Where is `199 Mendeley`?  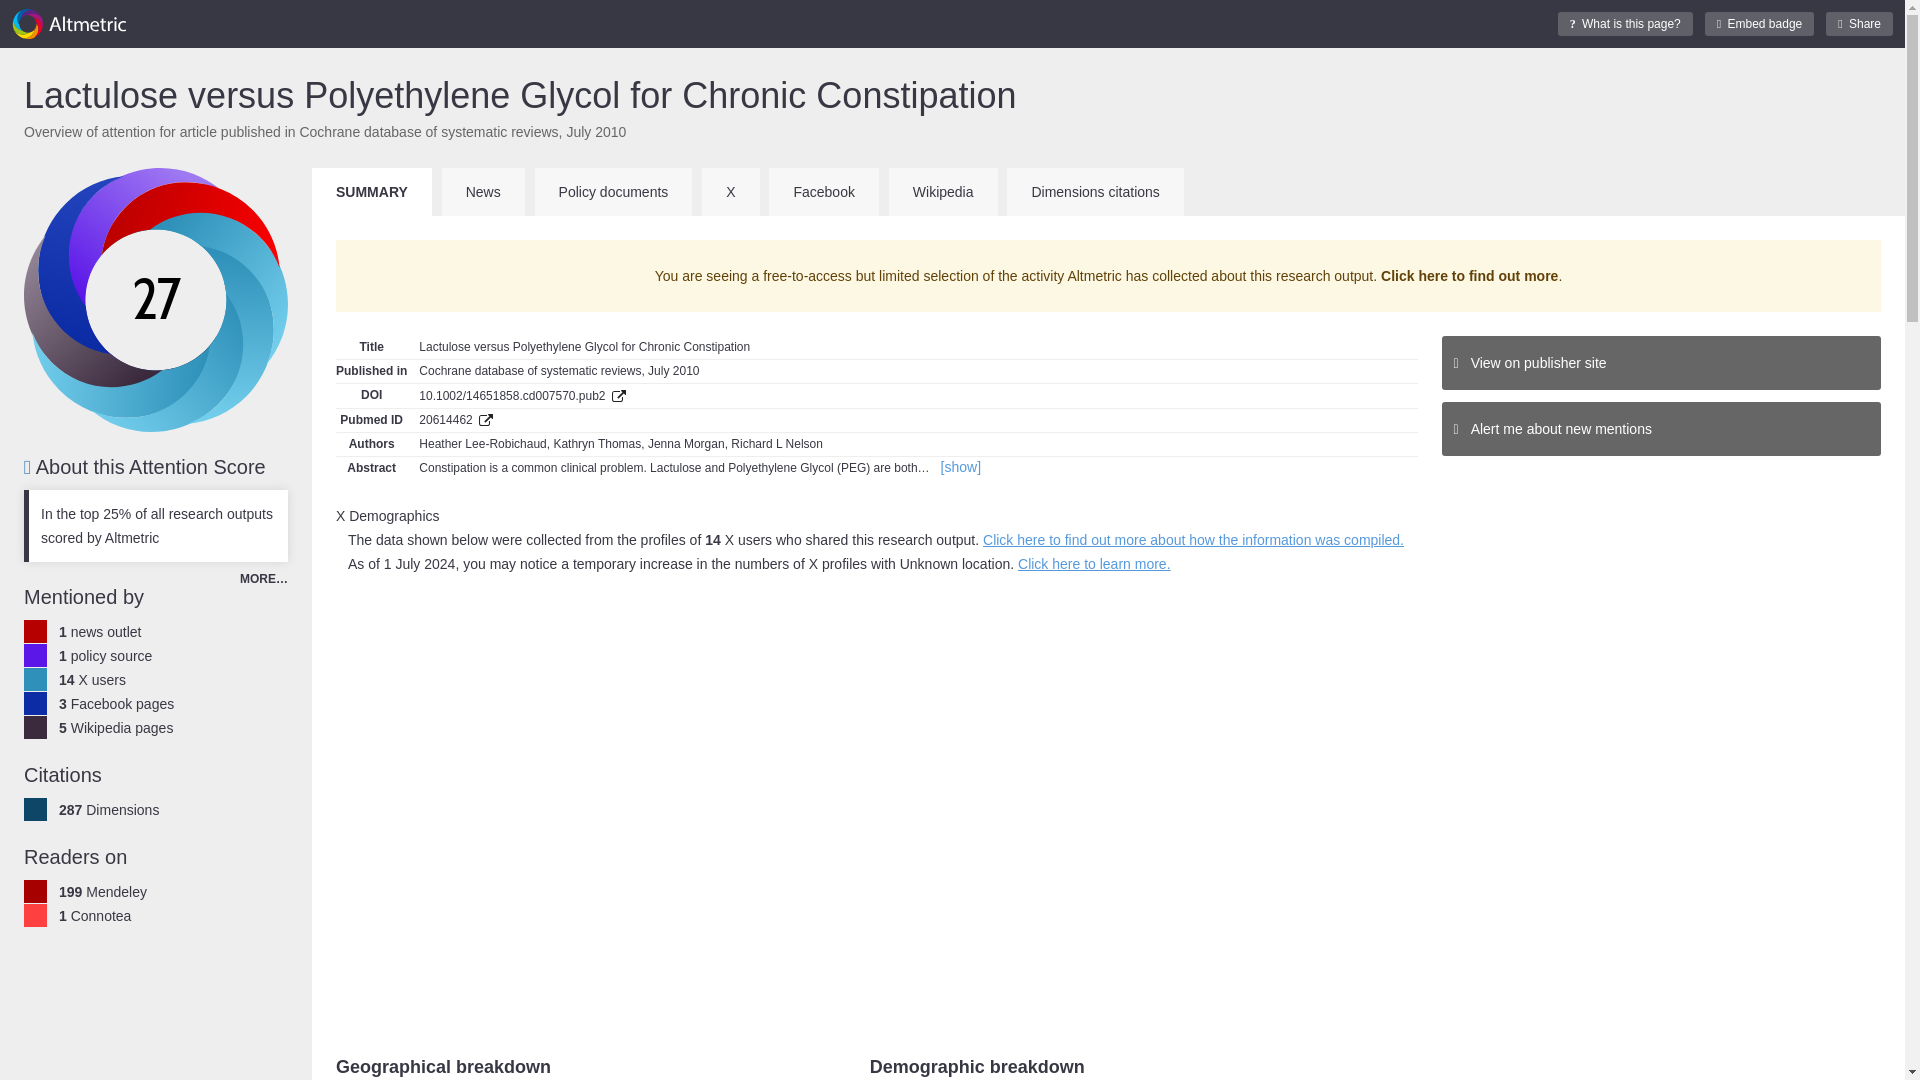
199 Mendeley is located at coordinates (103, 892).